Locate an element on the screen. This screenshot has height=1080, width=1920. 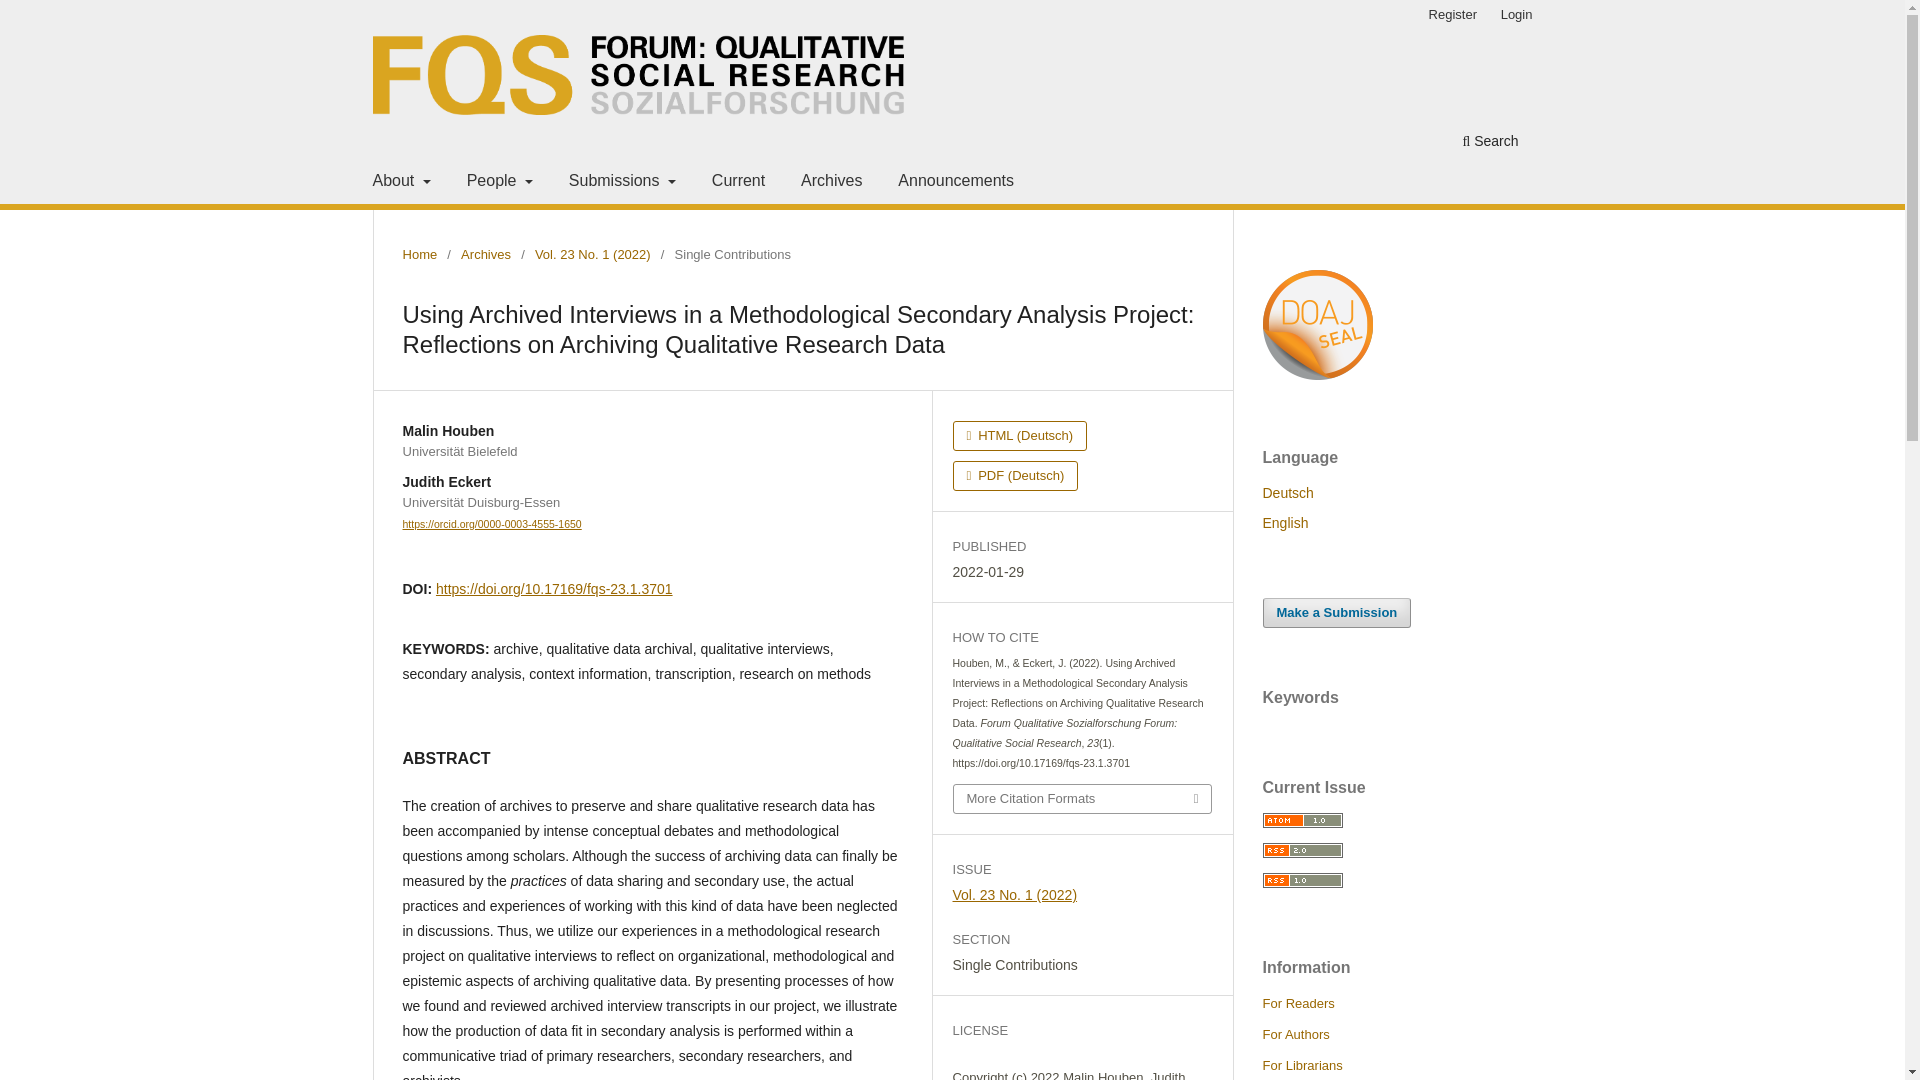
Announcements is located at coordinates (956, 183).